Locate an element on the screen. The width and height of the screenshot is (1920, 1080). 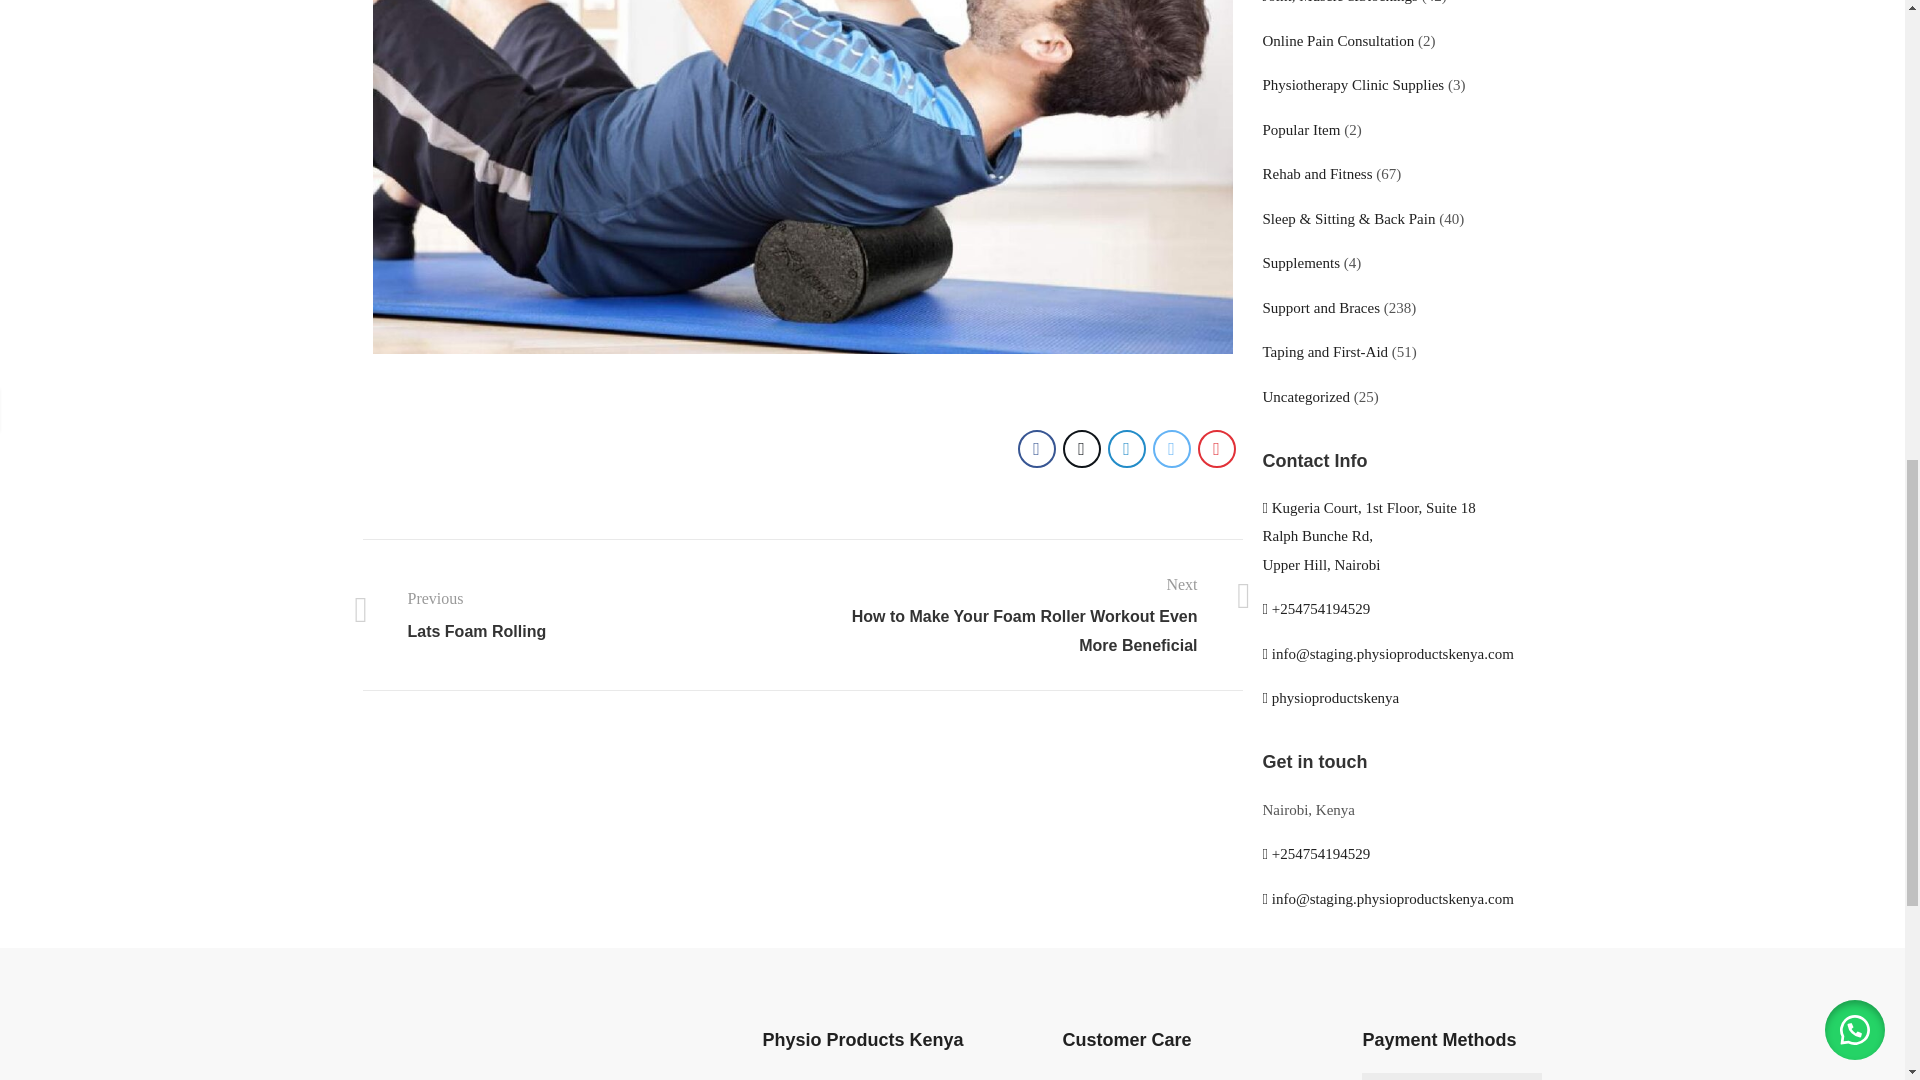
Our Address is located at coordinates (1368, 536).